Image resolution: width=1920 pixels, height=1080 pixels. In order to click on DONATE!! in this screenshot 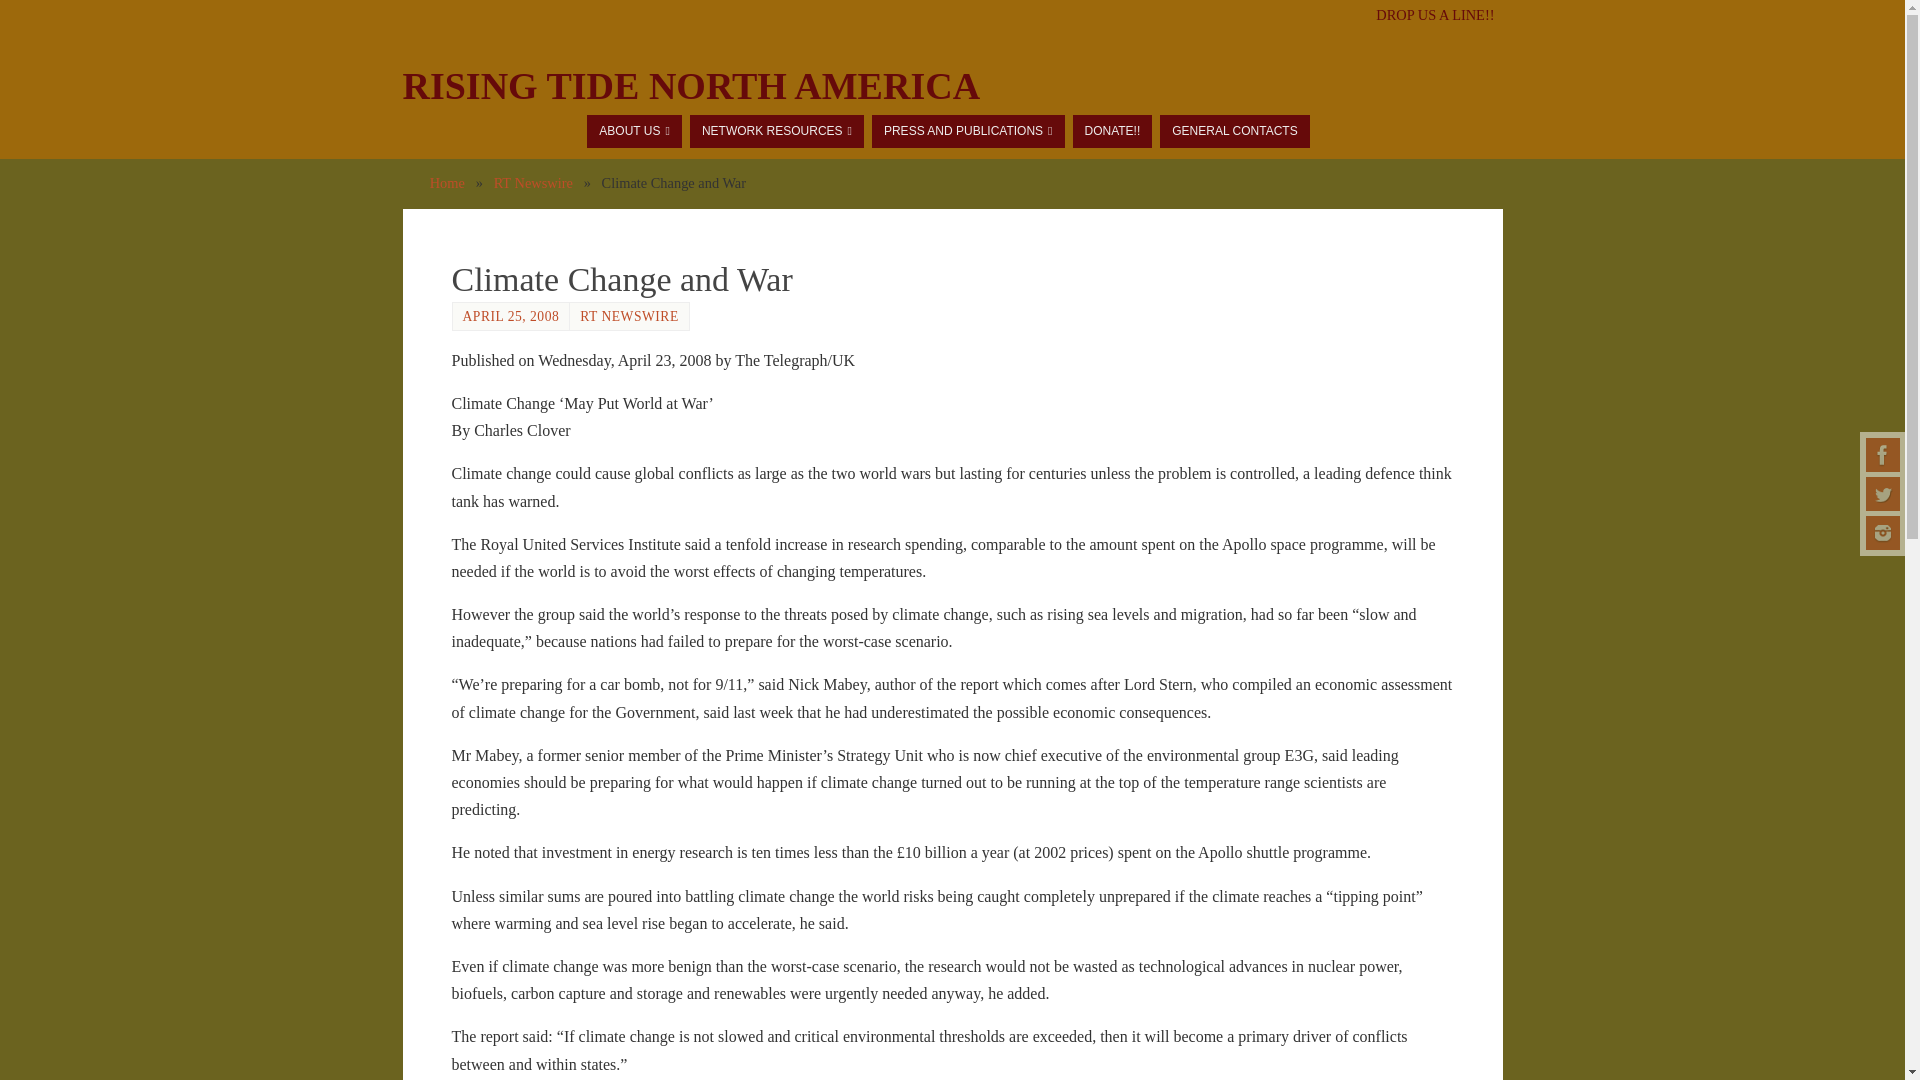, I will do `click(1112, 130)`.